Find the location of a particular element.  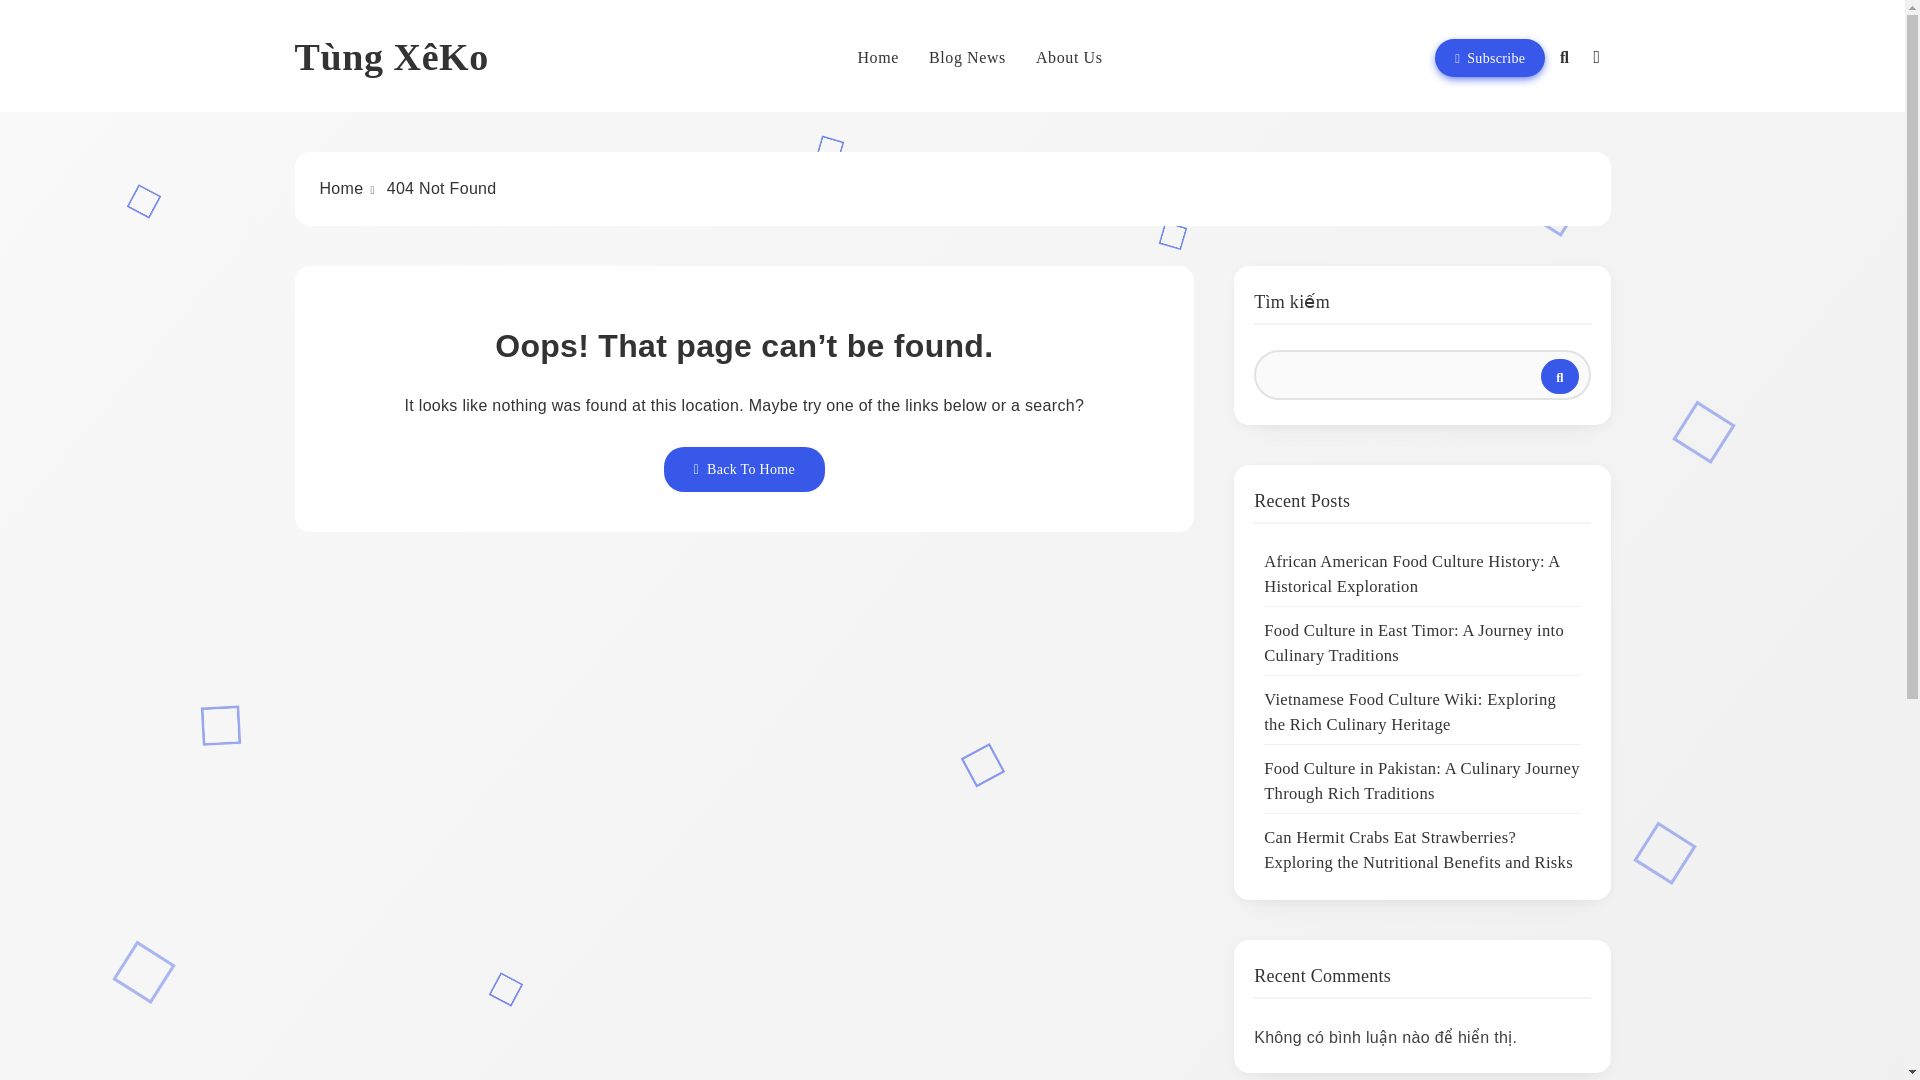

About Us is located at coordinates (1069, 58).